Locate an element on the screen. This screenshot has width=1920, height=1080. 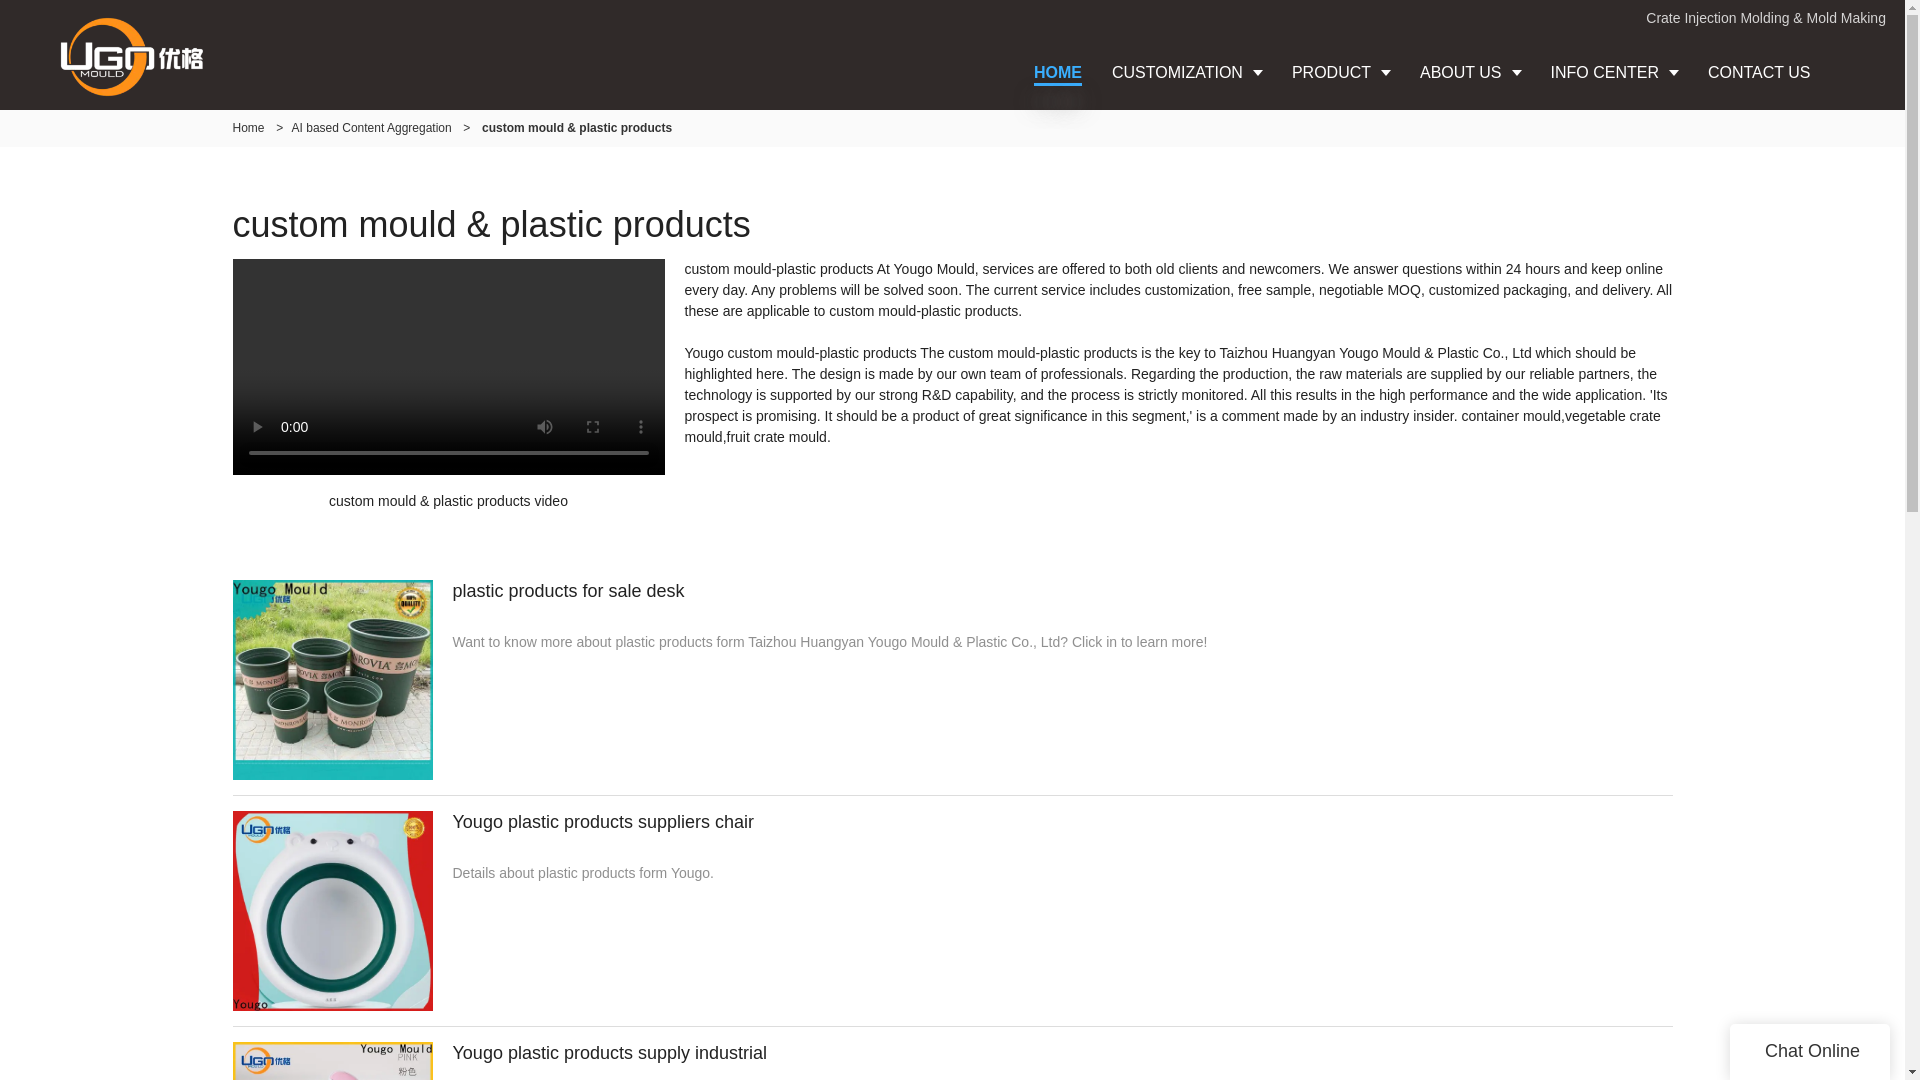
CUSTOMIZATION is located at coordinates (1186, 72).